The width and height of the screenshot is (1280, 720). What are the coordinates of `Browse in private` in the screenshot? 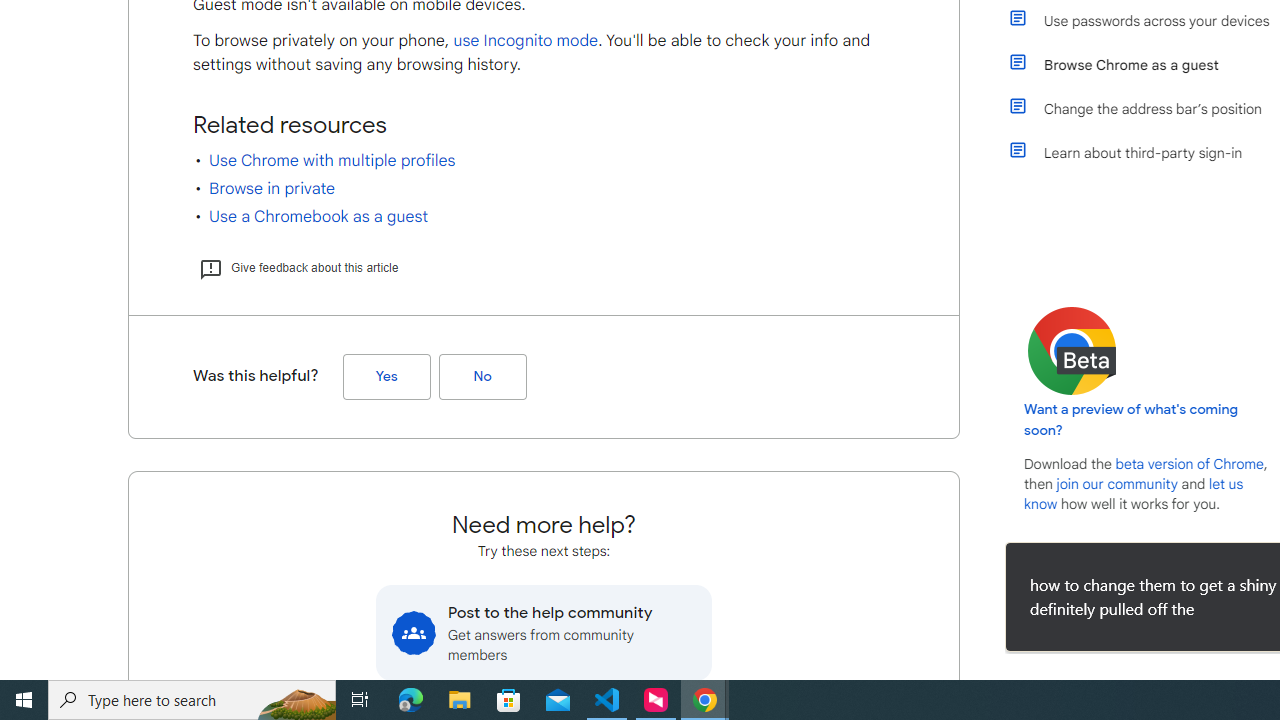 It's located at (272, 188).